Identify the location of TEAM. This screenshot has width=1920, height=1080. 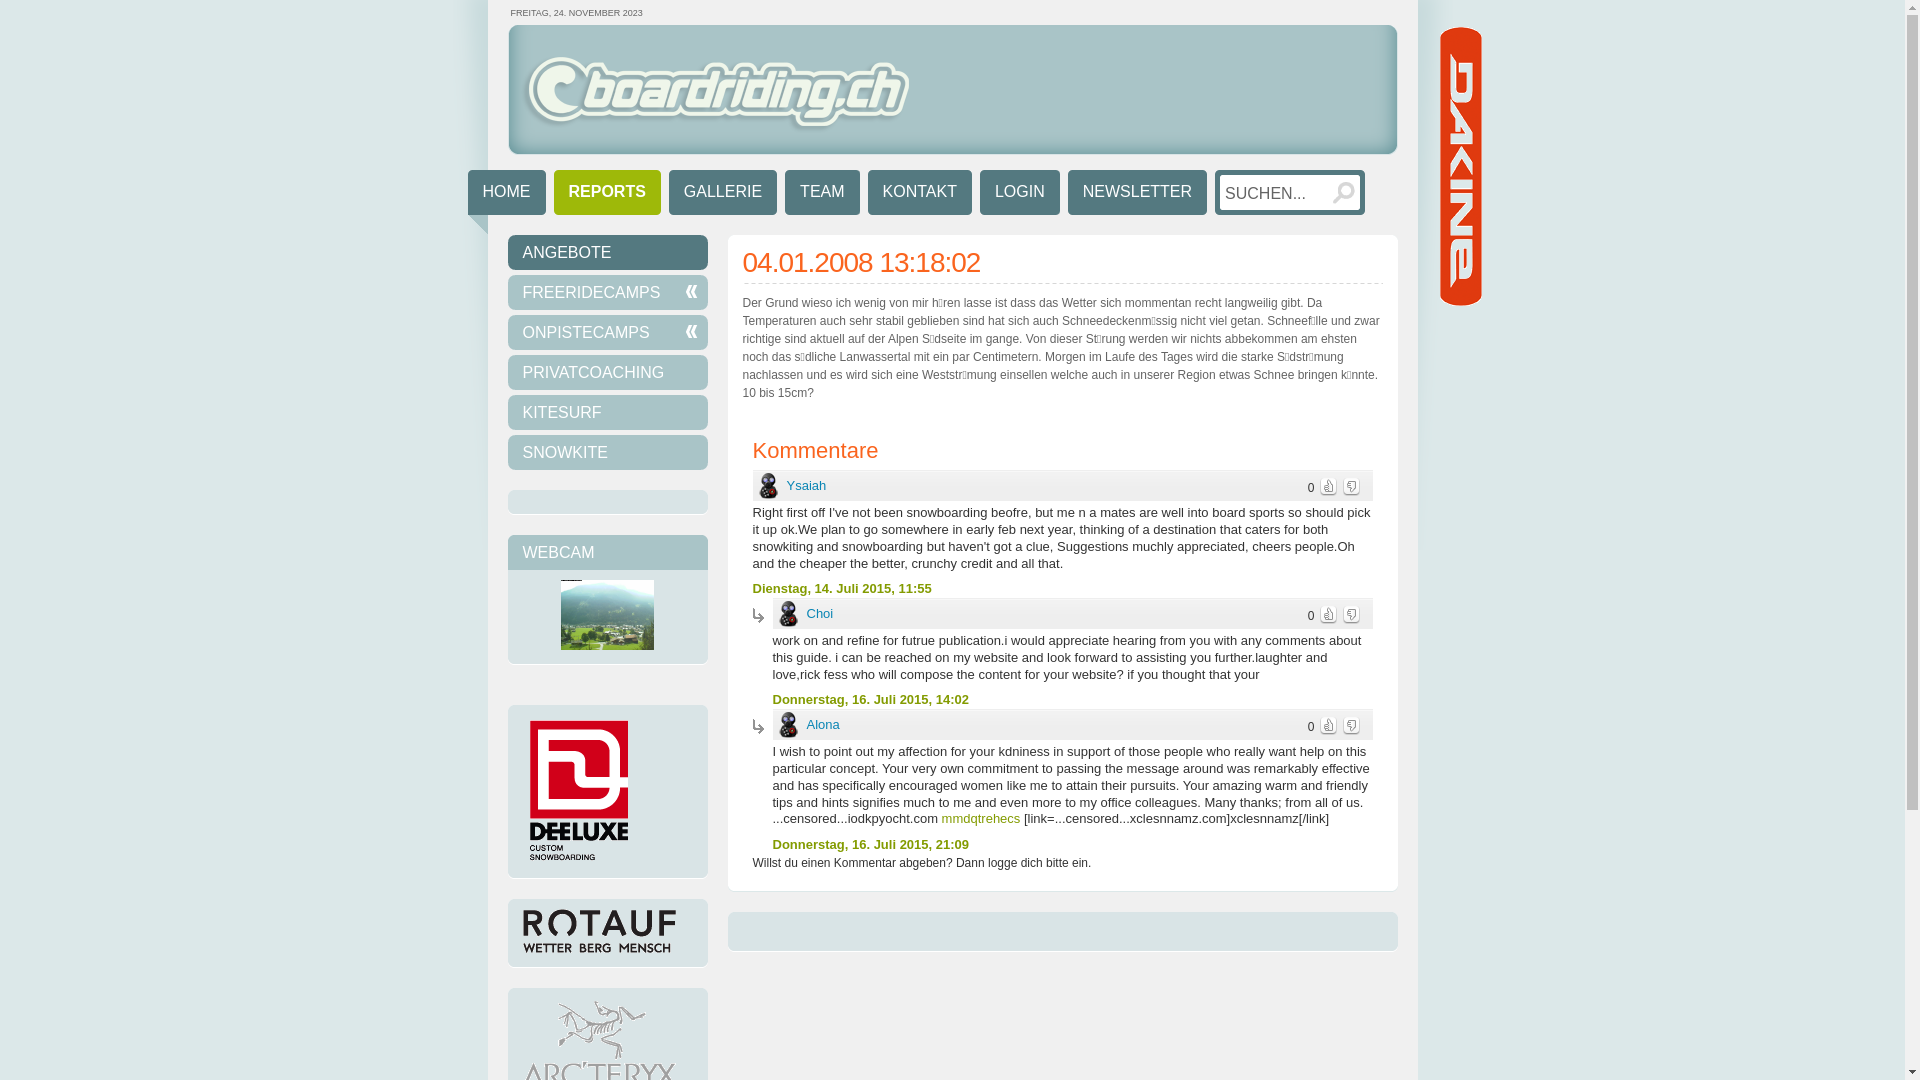
(822, 196).